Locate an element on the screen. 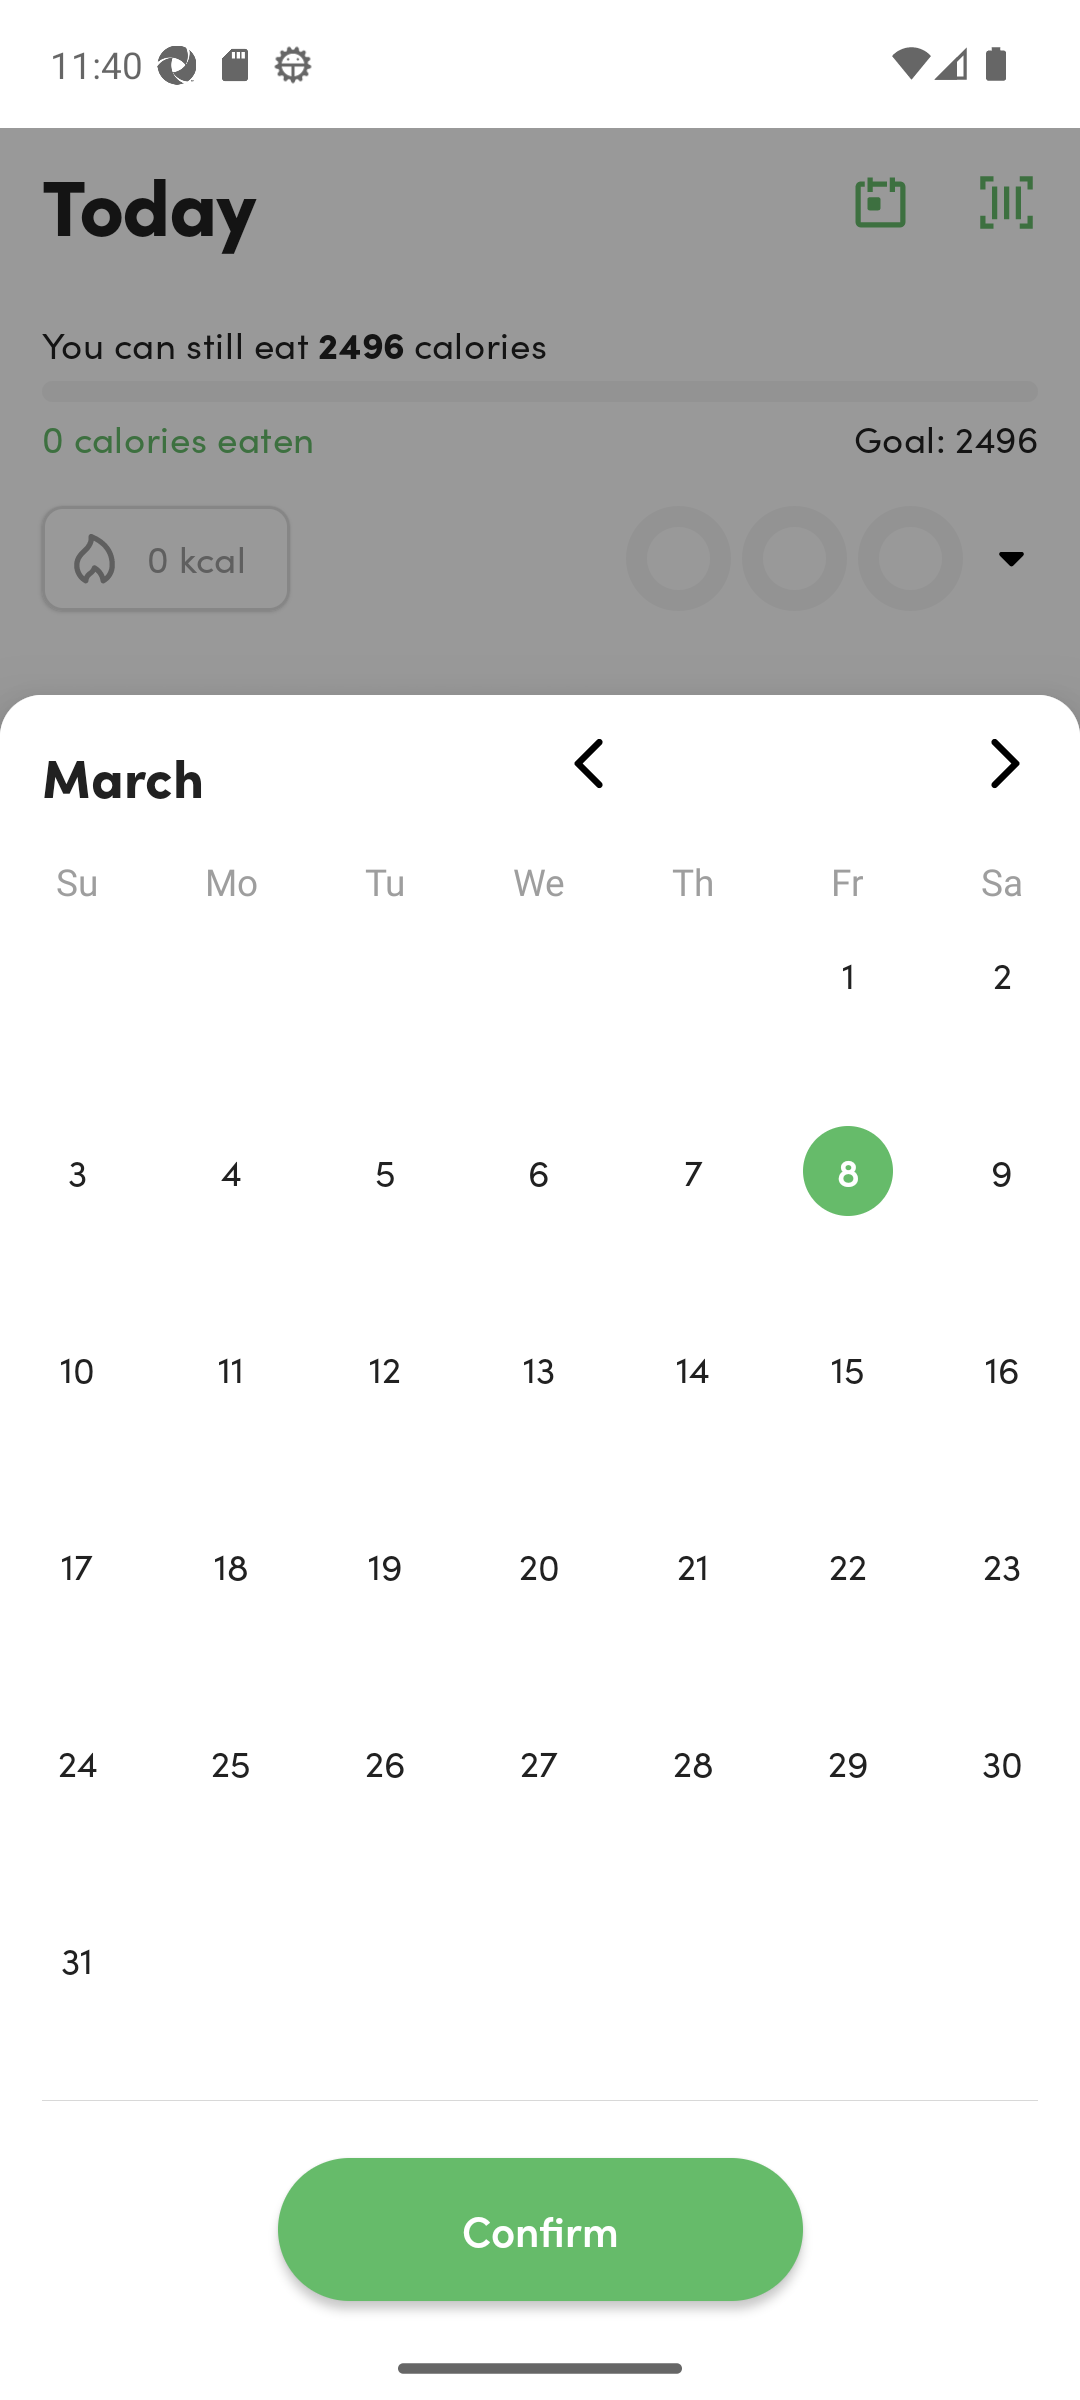 This screenshot has height=2400, width=1080. 11 is located at coordinates (230, 1410).